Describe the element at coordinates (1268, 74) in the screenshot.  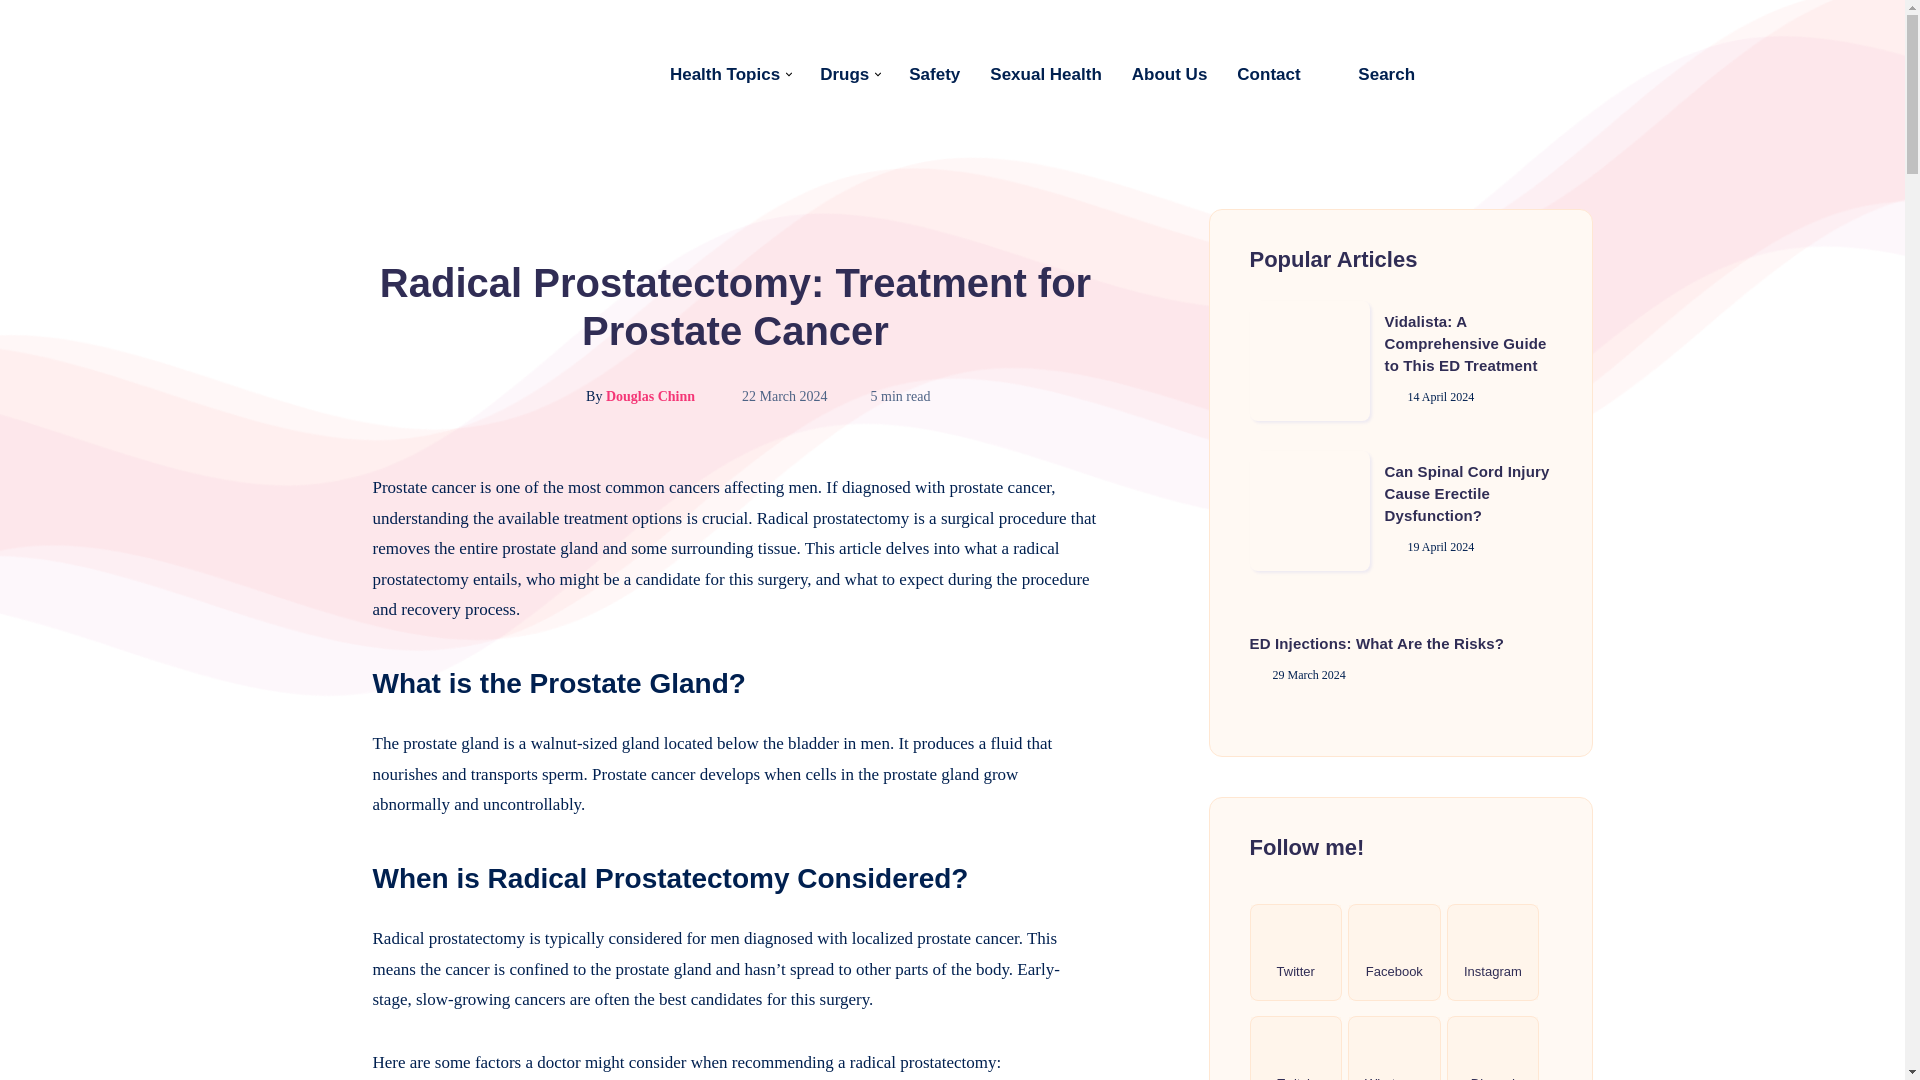
I see `Contact` at that location.